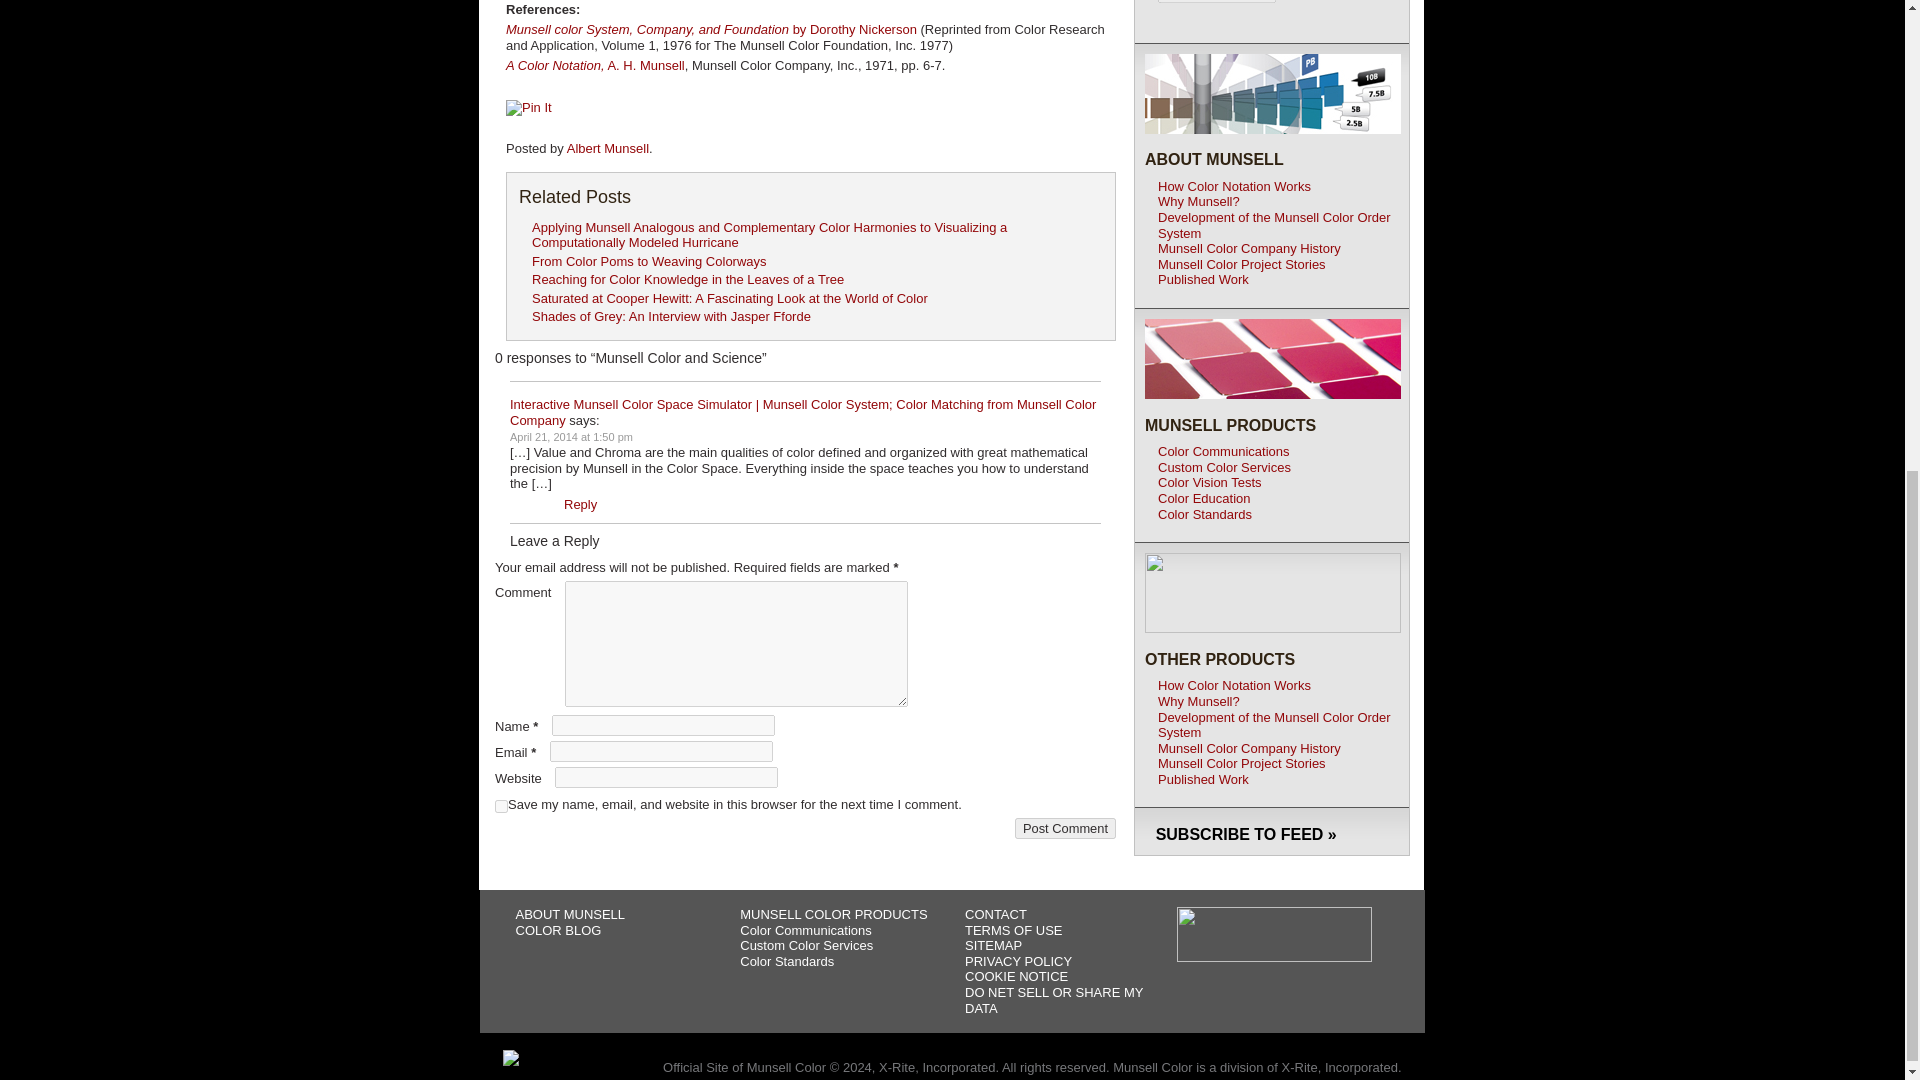  What do you see at coordinates (670, 316) in the screenshot?
I see `Shades of Grey: An Interview with Jasper Fforde` at bounding box center [670, 316].